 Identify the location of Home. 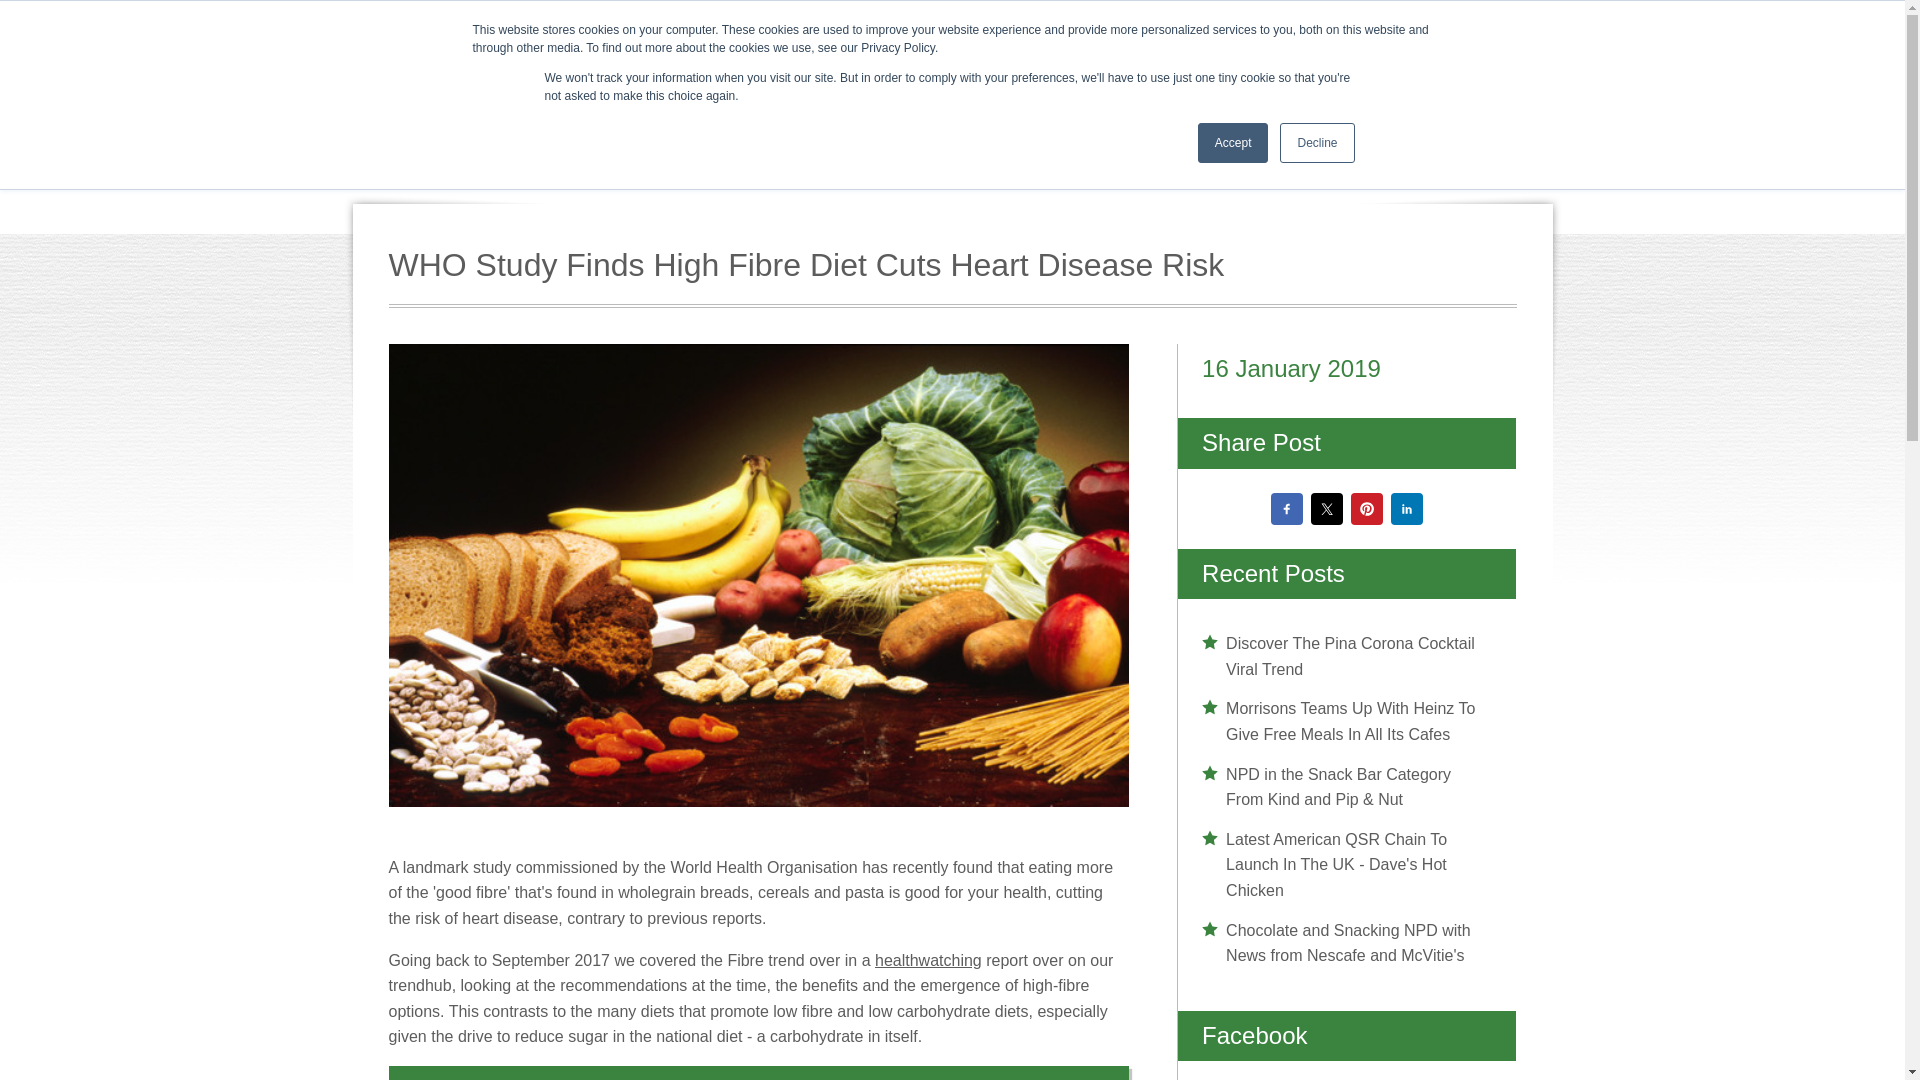
(934, 34).